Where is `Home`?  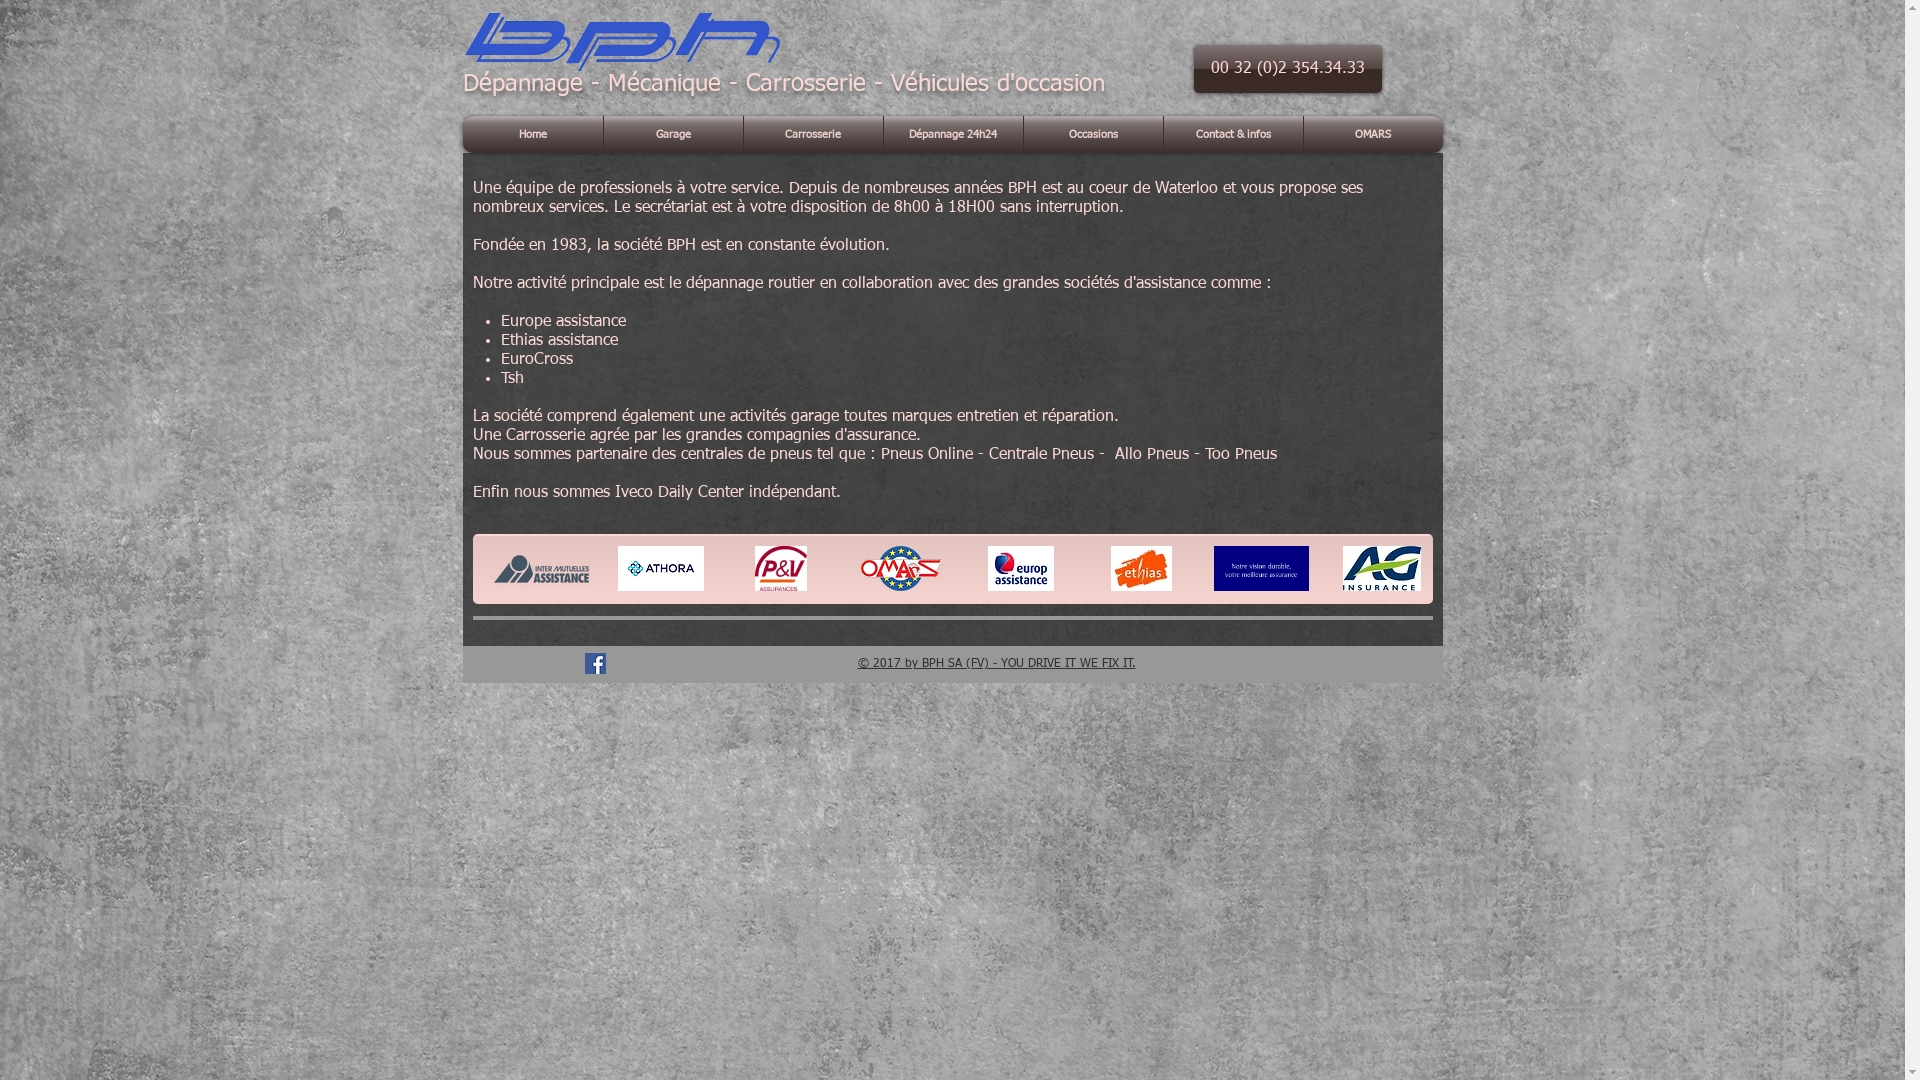 Home is located at coordinates (532, 134).